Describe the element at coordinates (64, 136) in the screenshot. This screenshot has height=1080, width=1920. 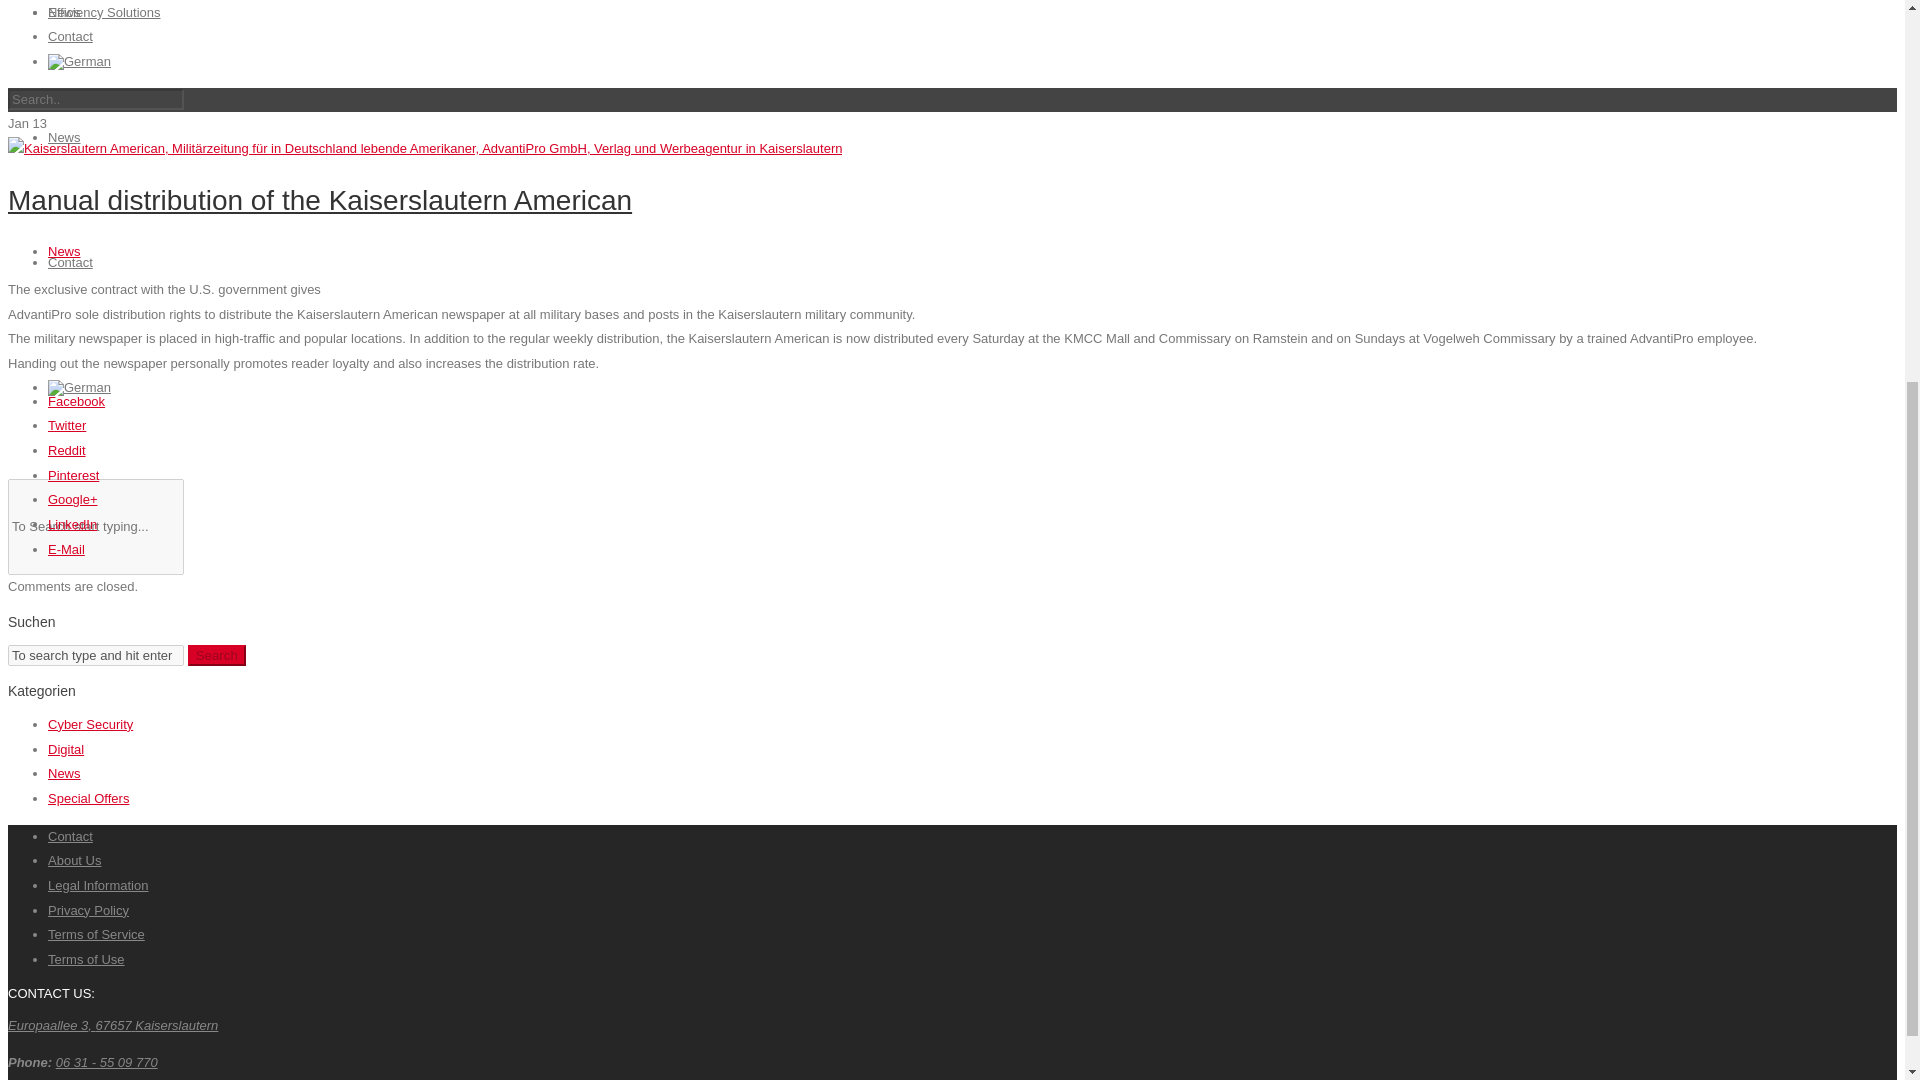
I see `News` at that location.